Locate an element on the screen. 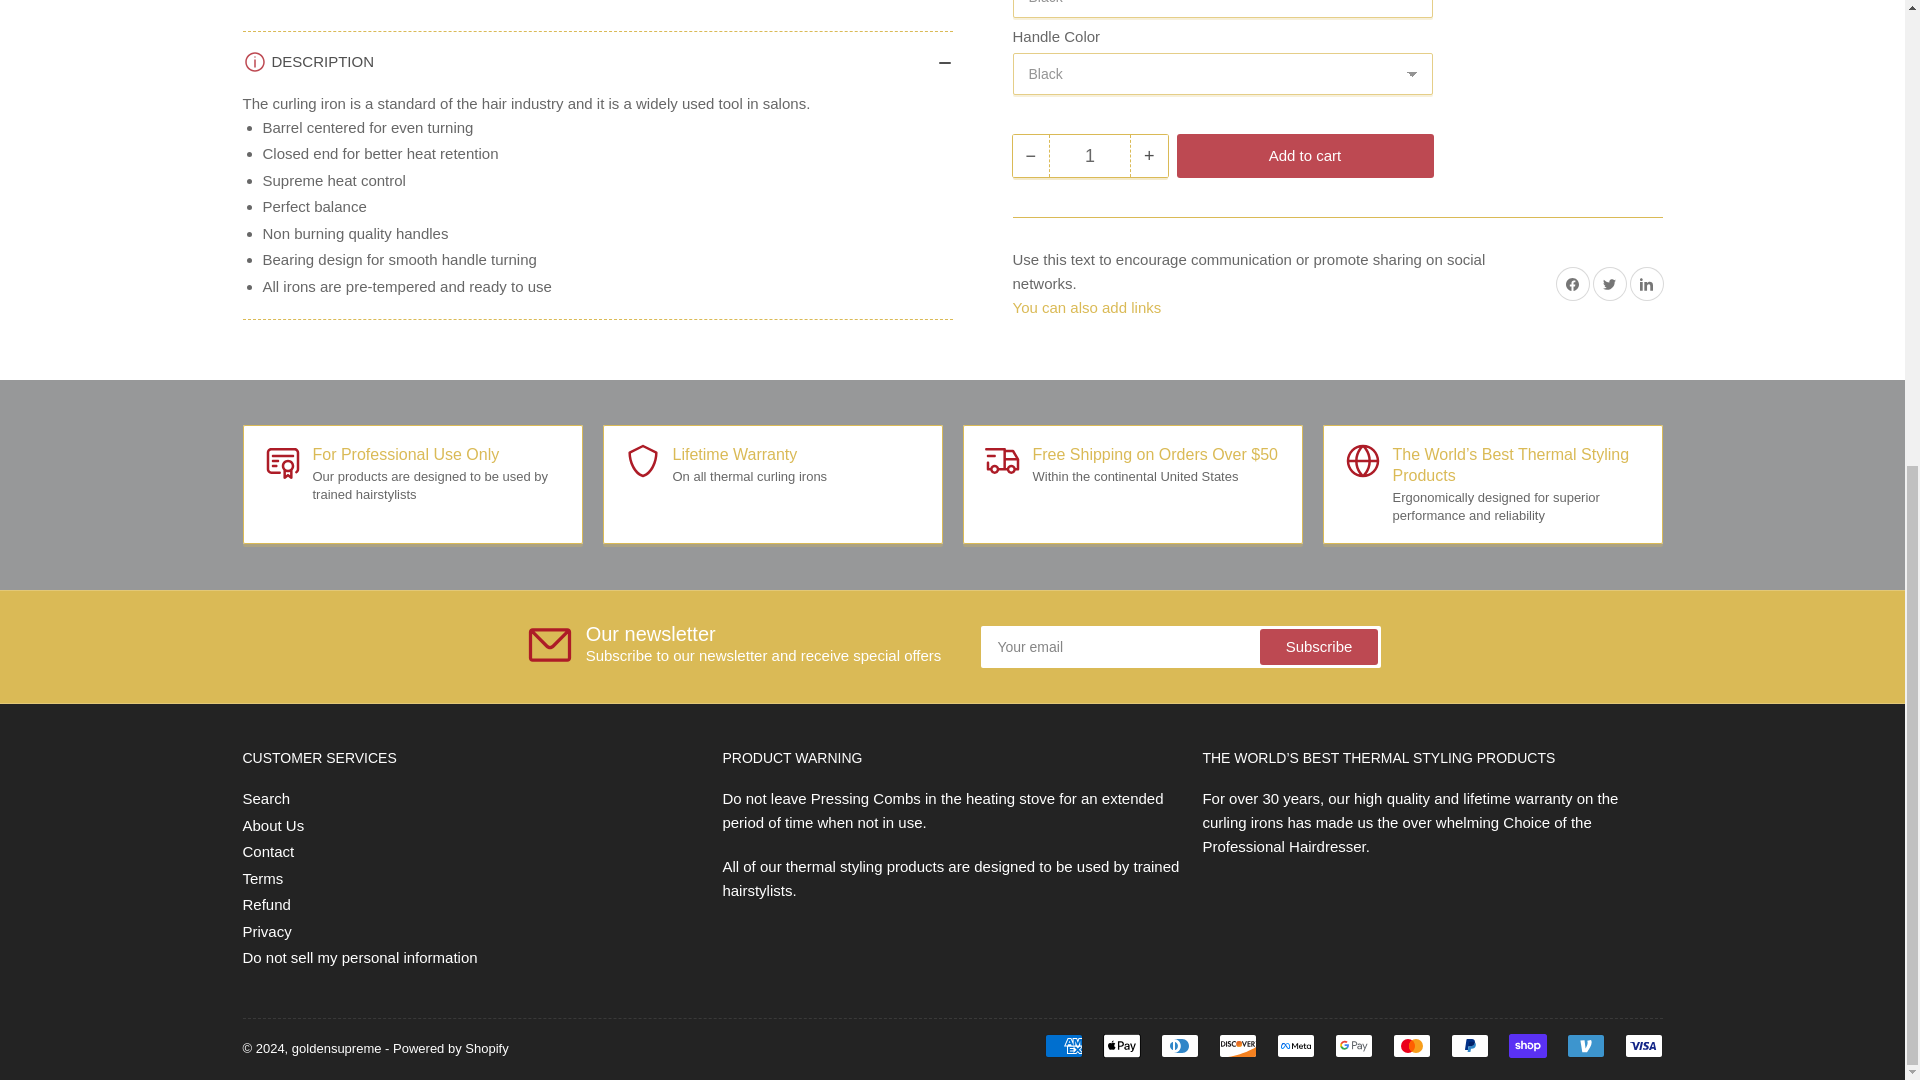 This screenshot has height=1080, width=1920. Google Pay is located at coordinates (1353, 1046).